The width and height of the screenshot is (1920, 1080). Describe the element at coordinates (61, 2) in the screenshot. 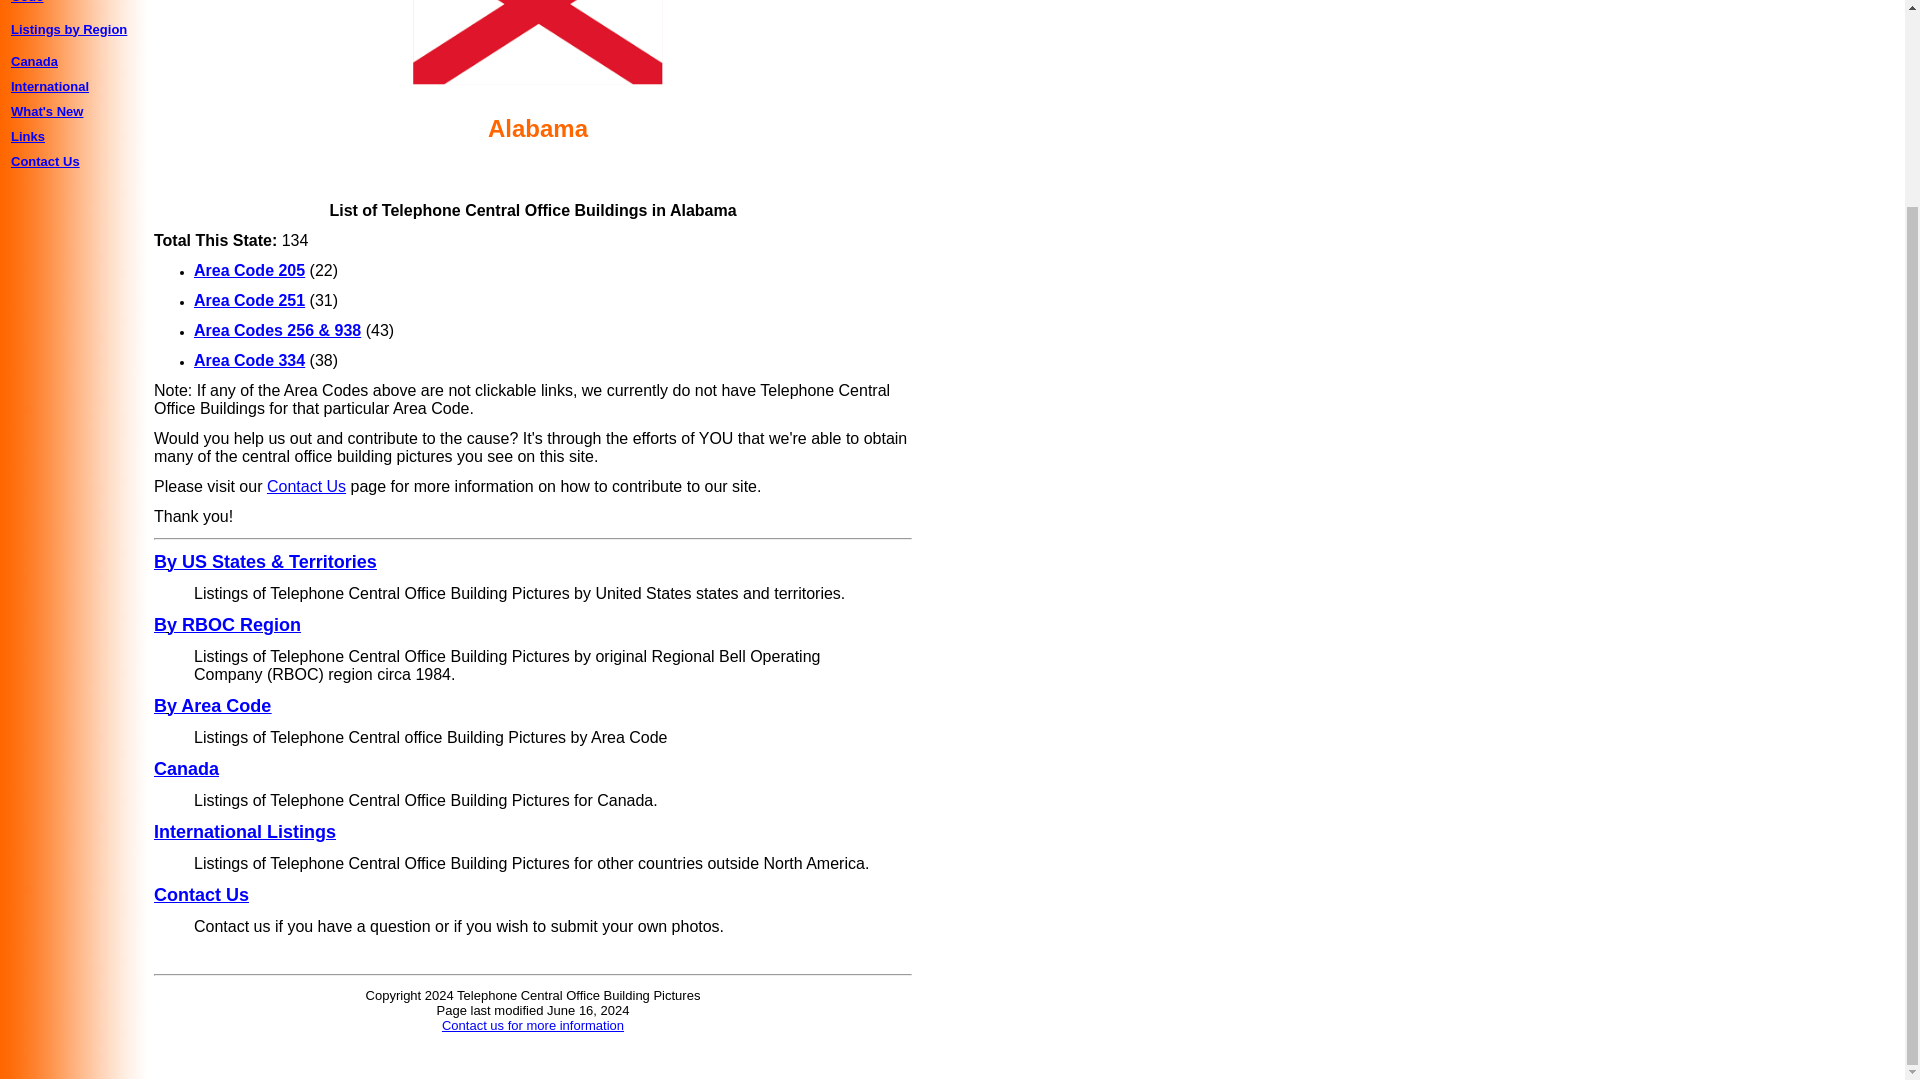

I see `Listings by Area Code` at that location.